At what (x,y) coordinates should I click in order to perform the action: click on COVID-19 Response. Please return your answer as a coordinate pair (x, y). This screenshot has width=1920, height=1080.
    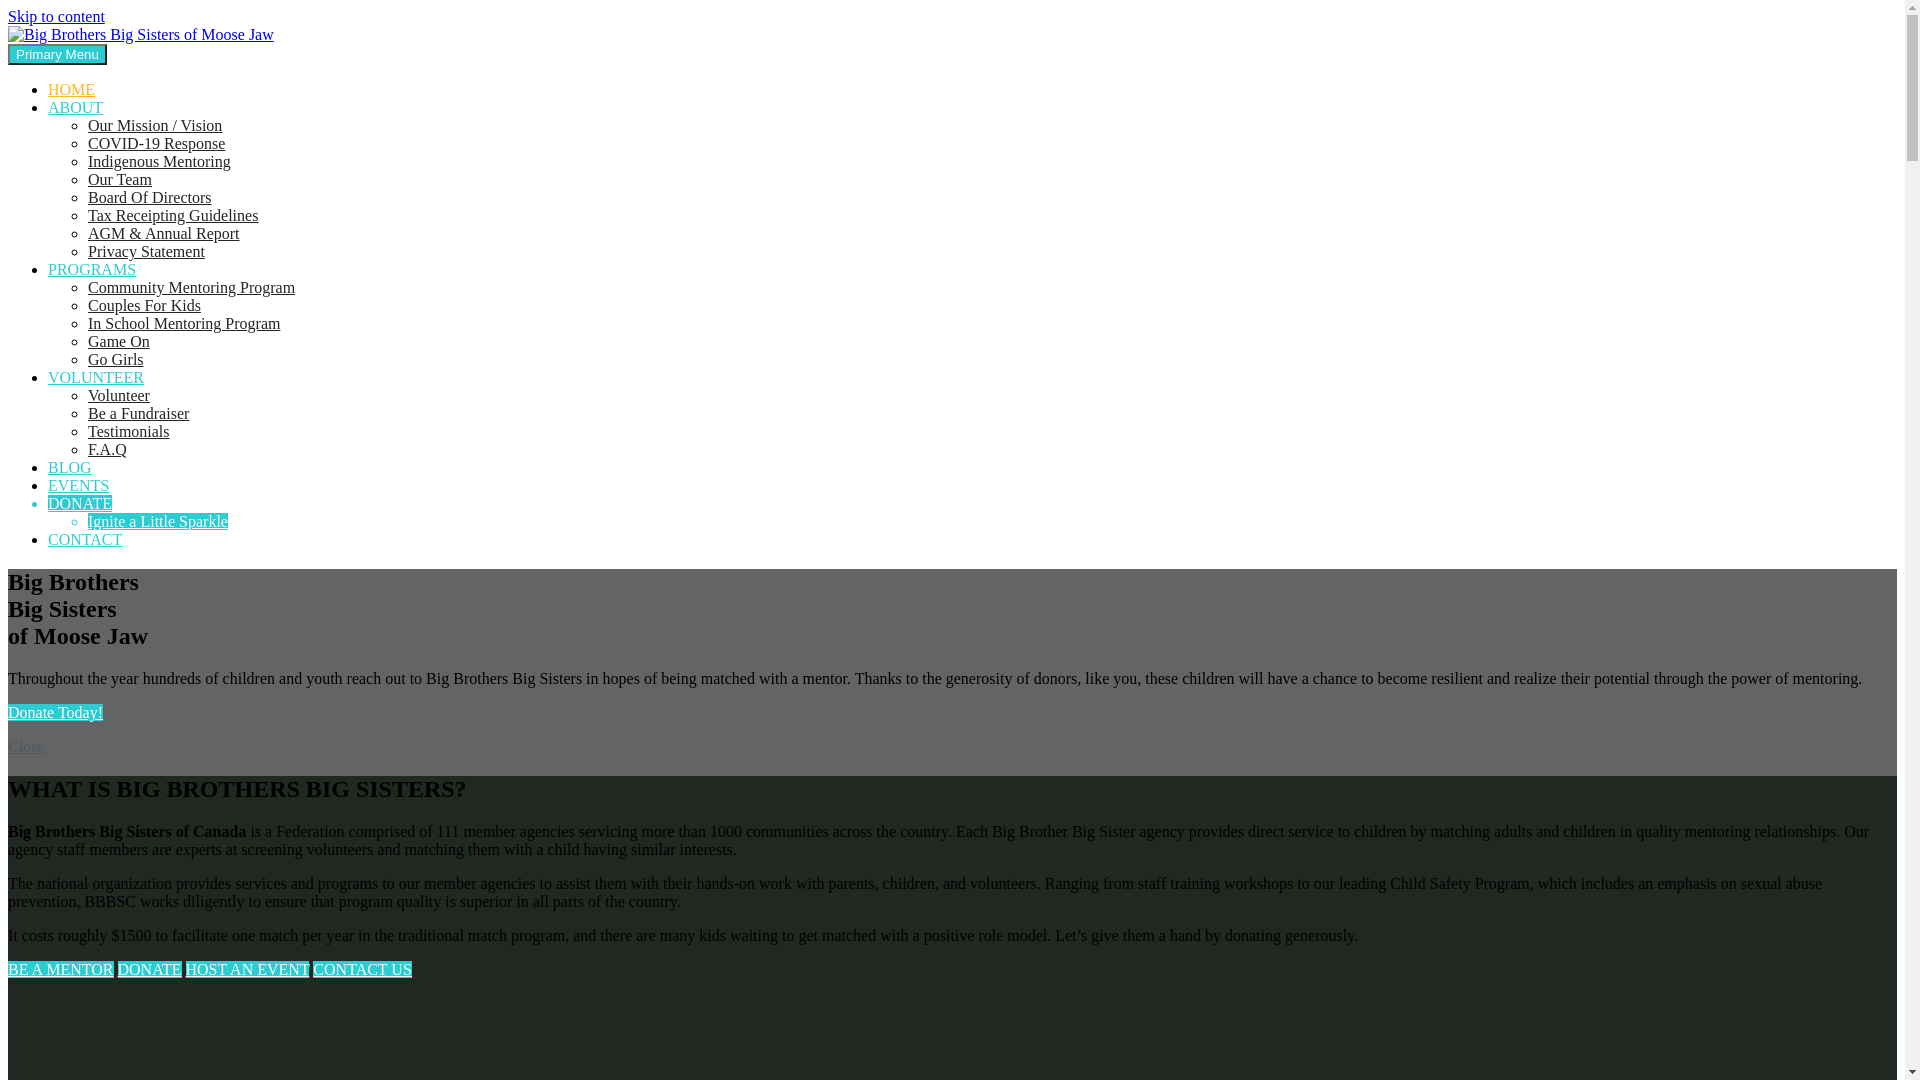
    Looking at the image, I should click on (156, 144).